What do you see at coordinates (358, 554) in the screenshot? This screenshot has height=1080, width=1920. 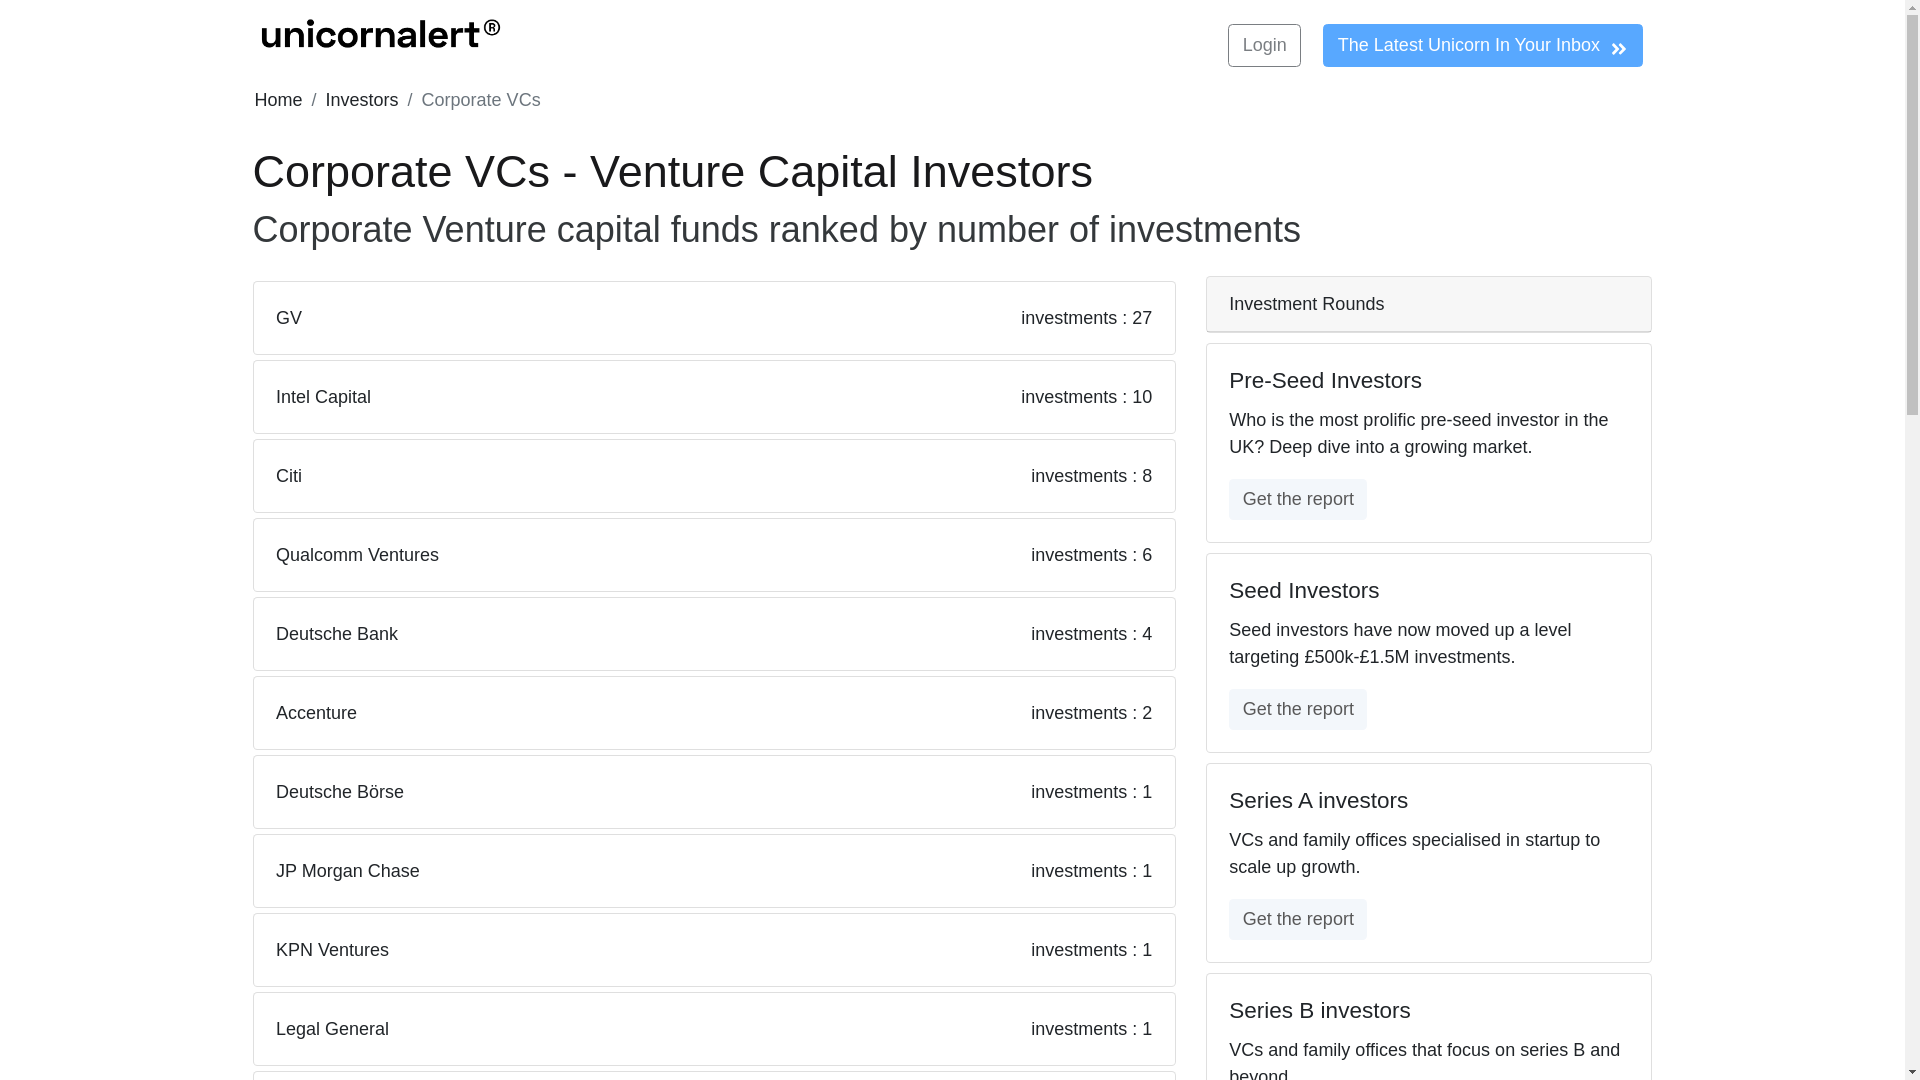 I see `Qualcomm Ventures` at bounding box center [358, 554].